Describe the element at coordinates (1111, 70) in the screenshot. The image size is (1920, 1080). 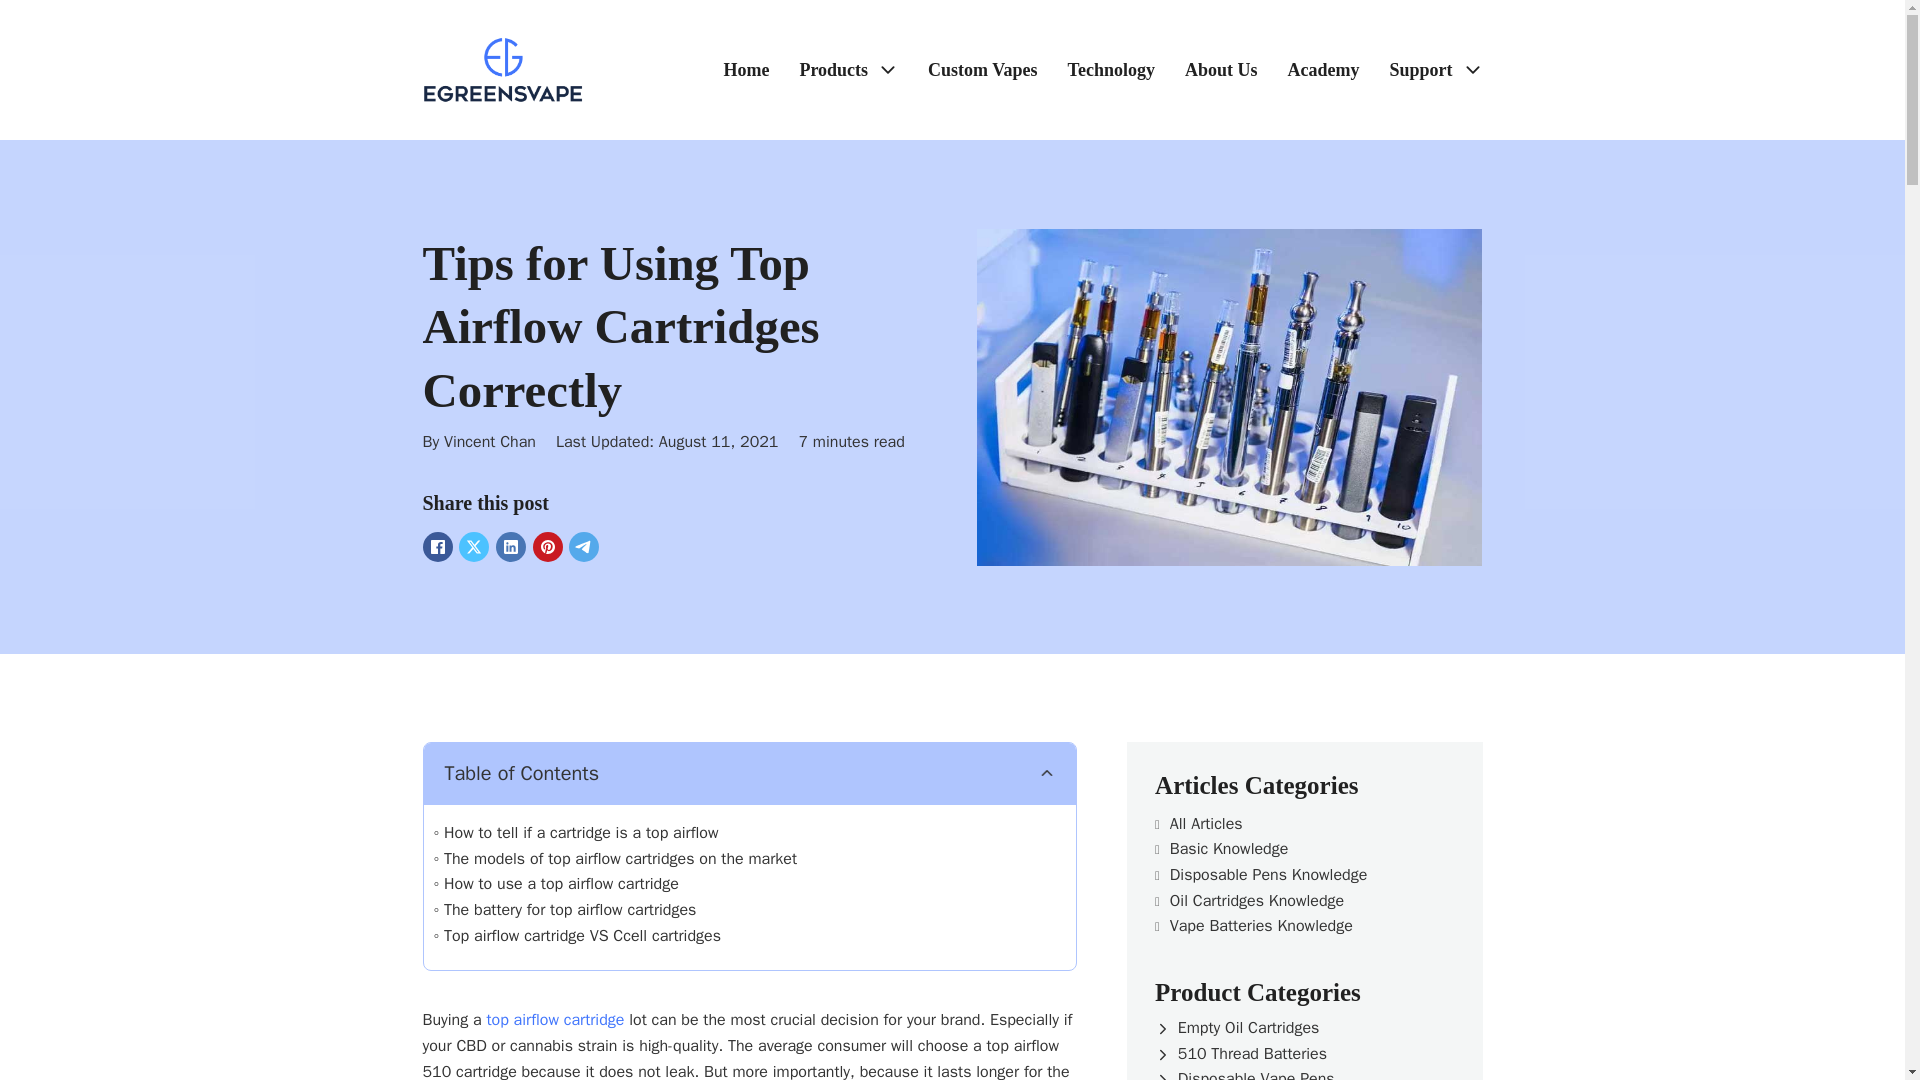
I see `Technology` at that location.